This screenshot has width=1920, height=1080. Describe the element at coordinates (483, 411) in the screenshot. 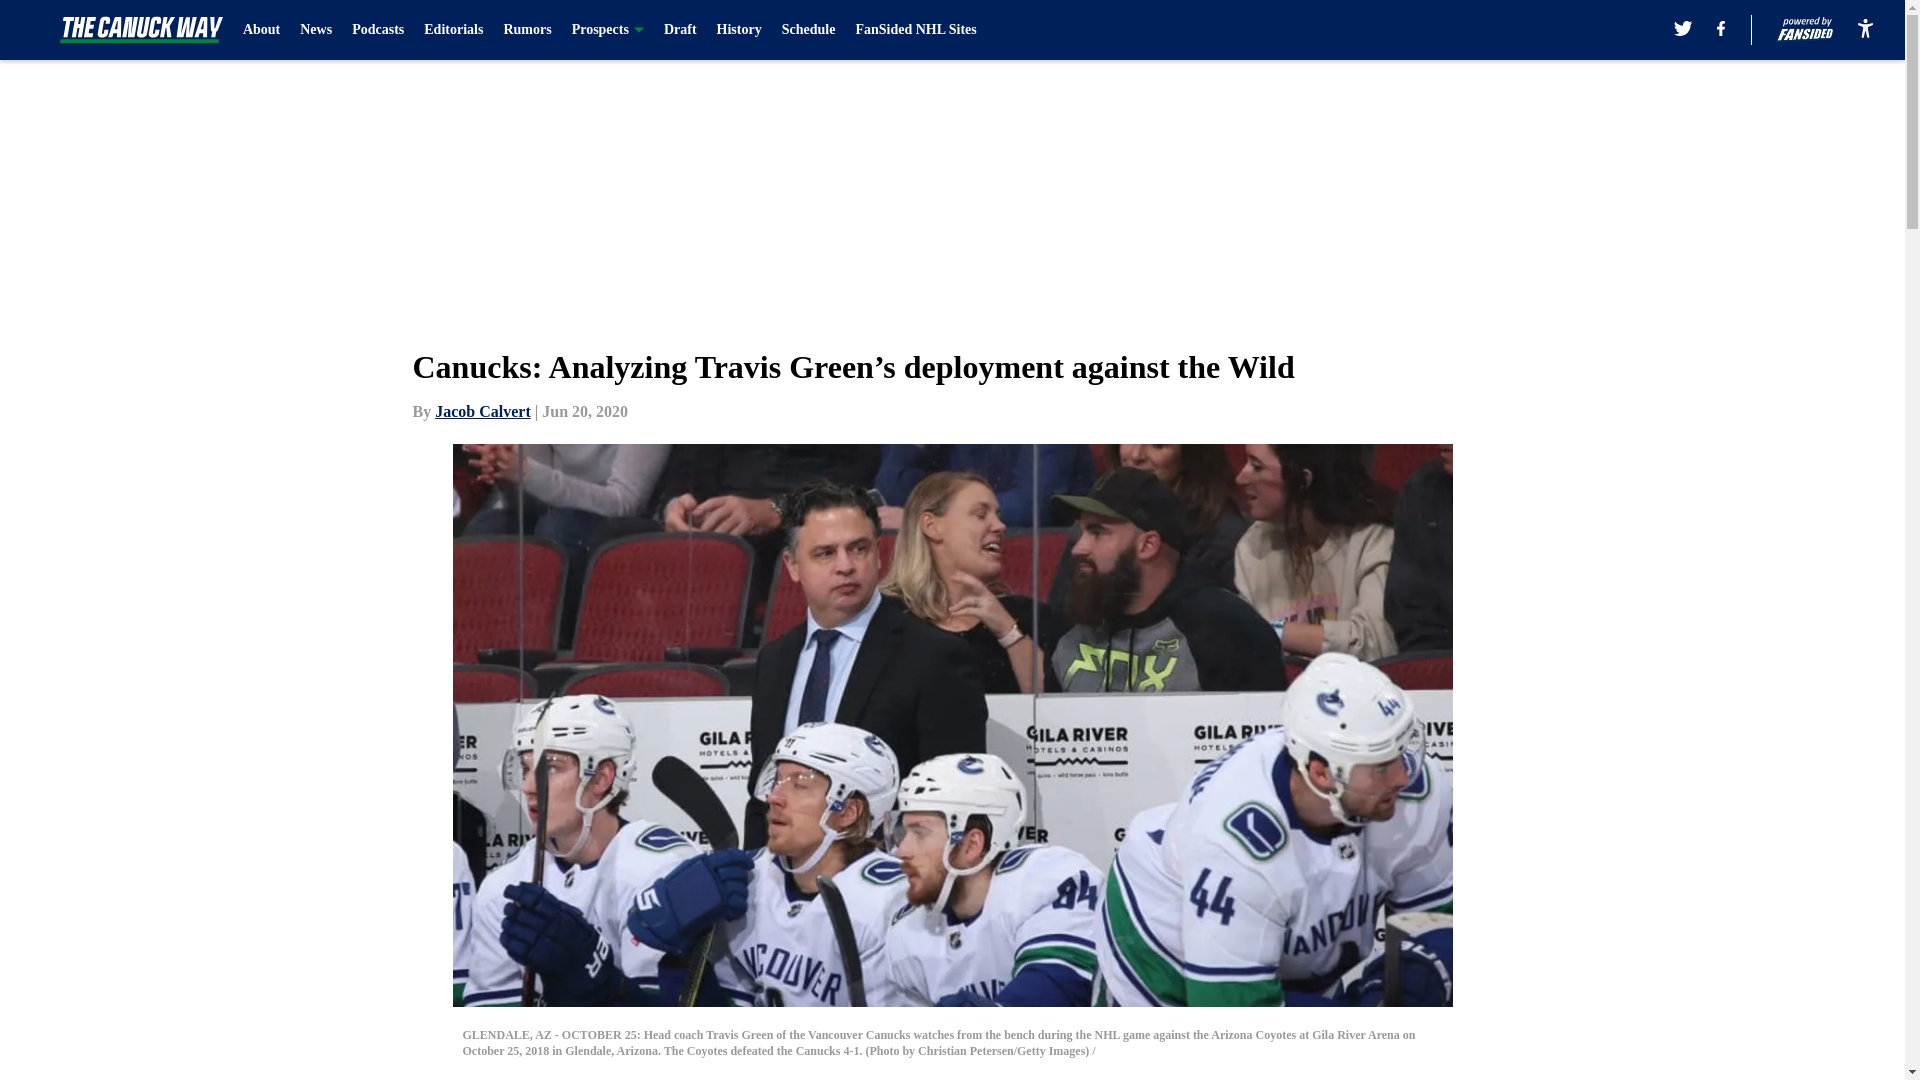

I see `Jacob Calvert` at that location.